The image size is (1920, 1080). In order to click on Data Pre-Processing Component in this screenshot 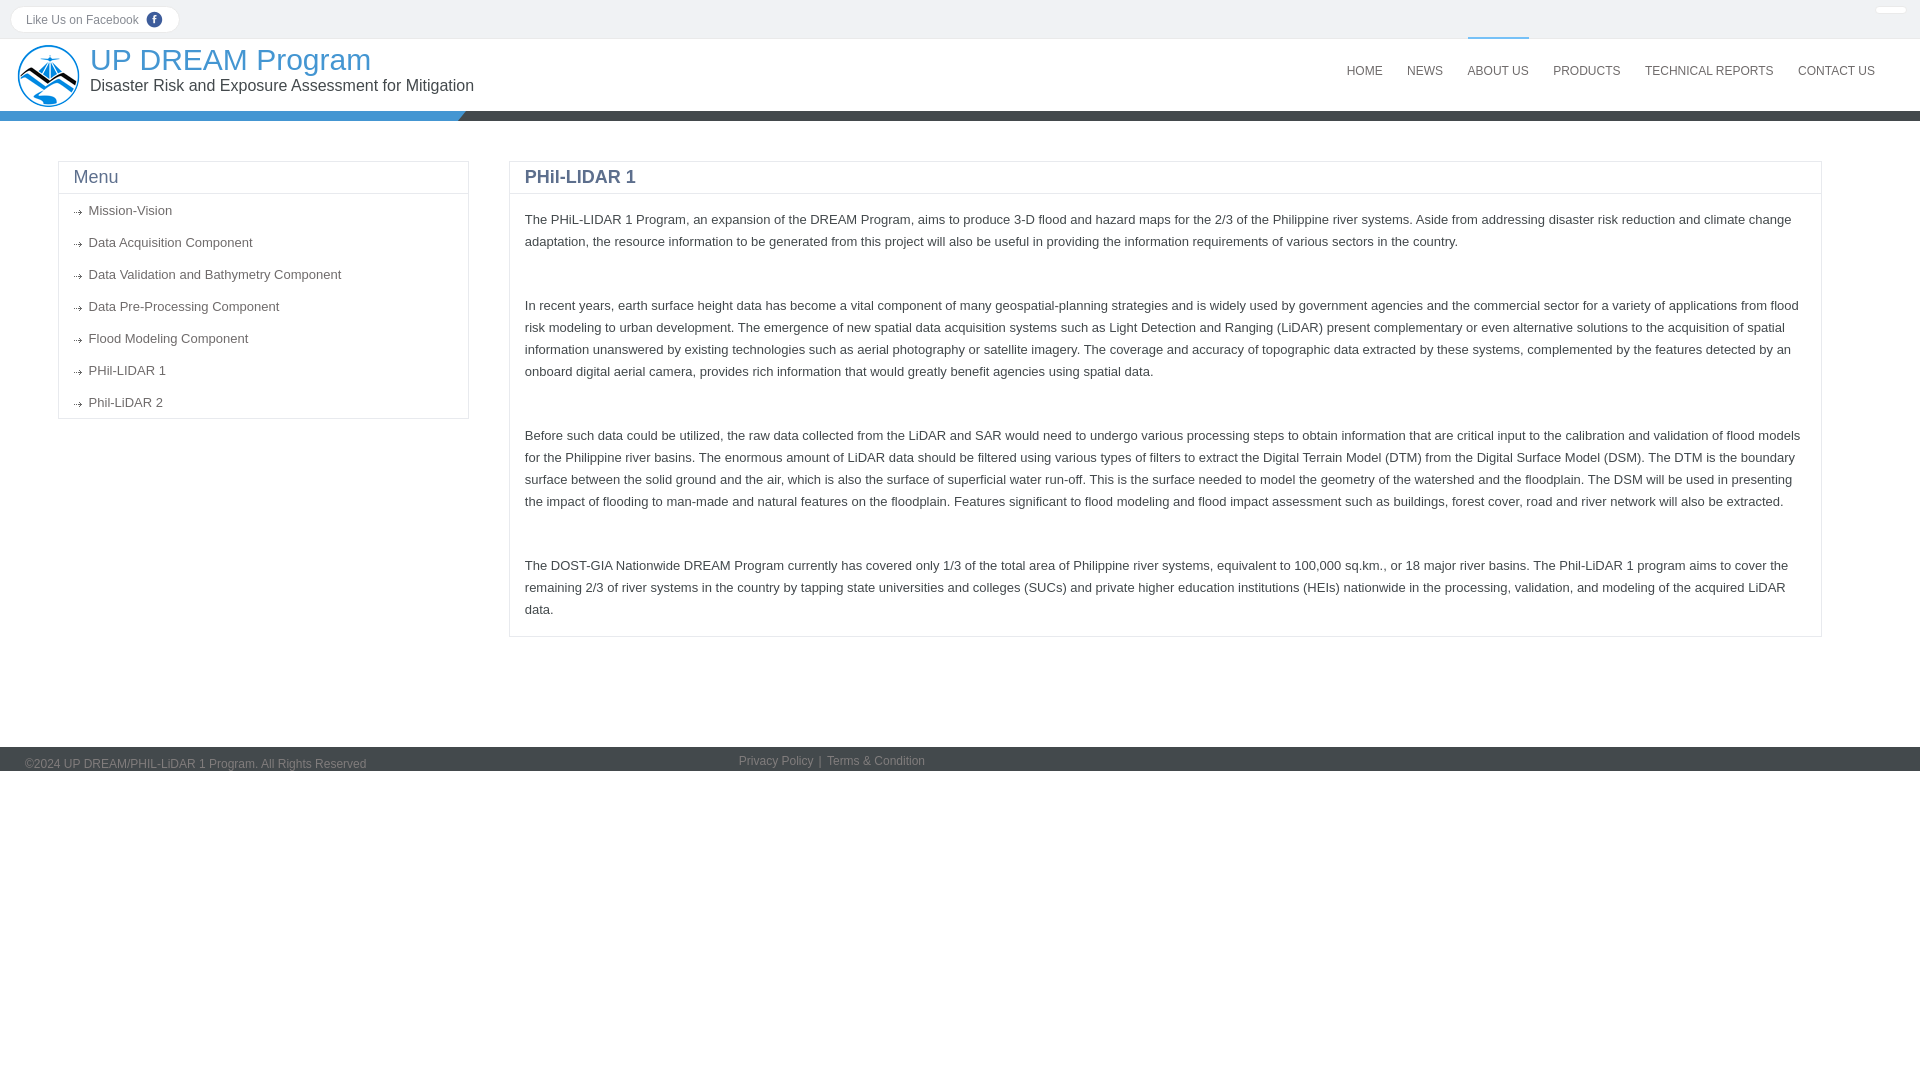, I will do `click(177, 306)`.